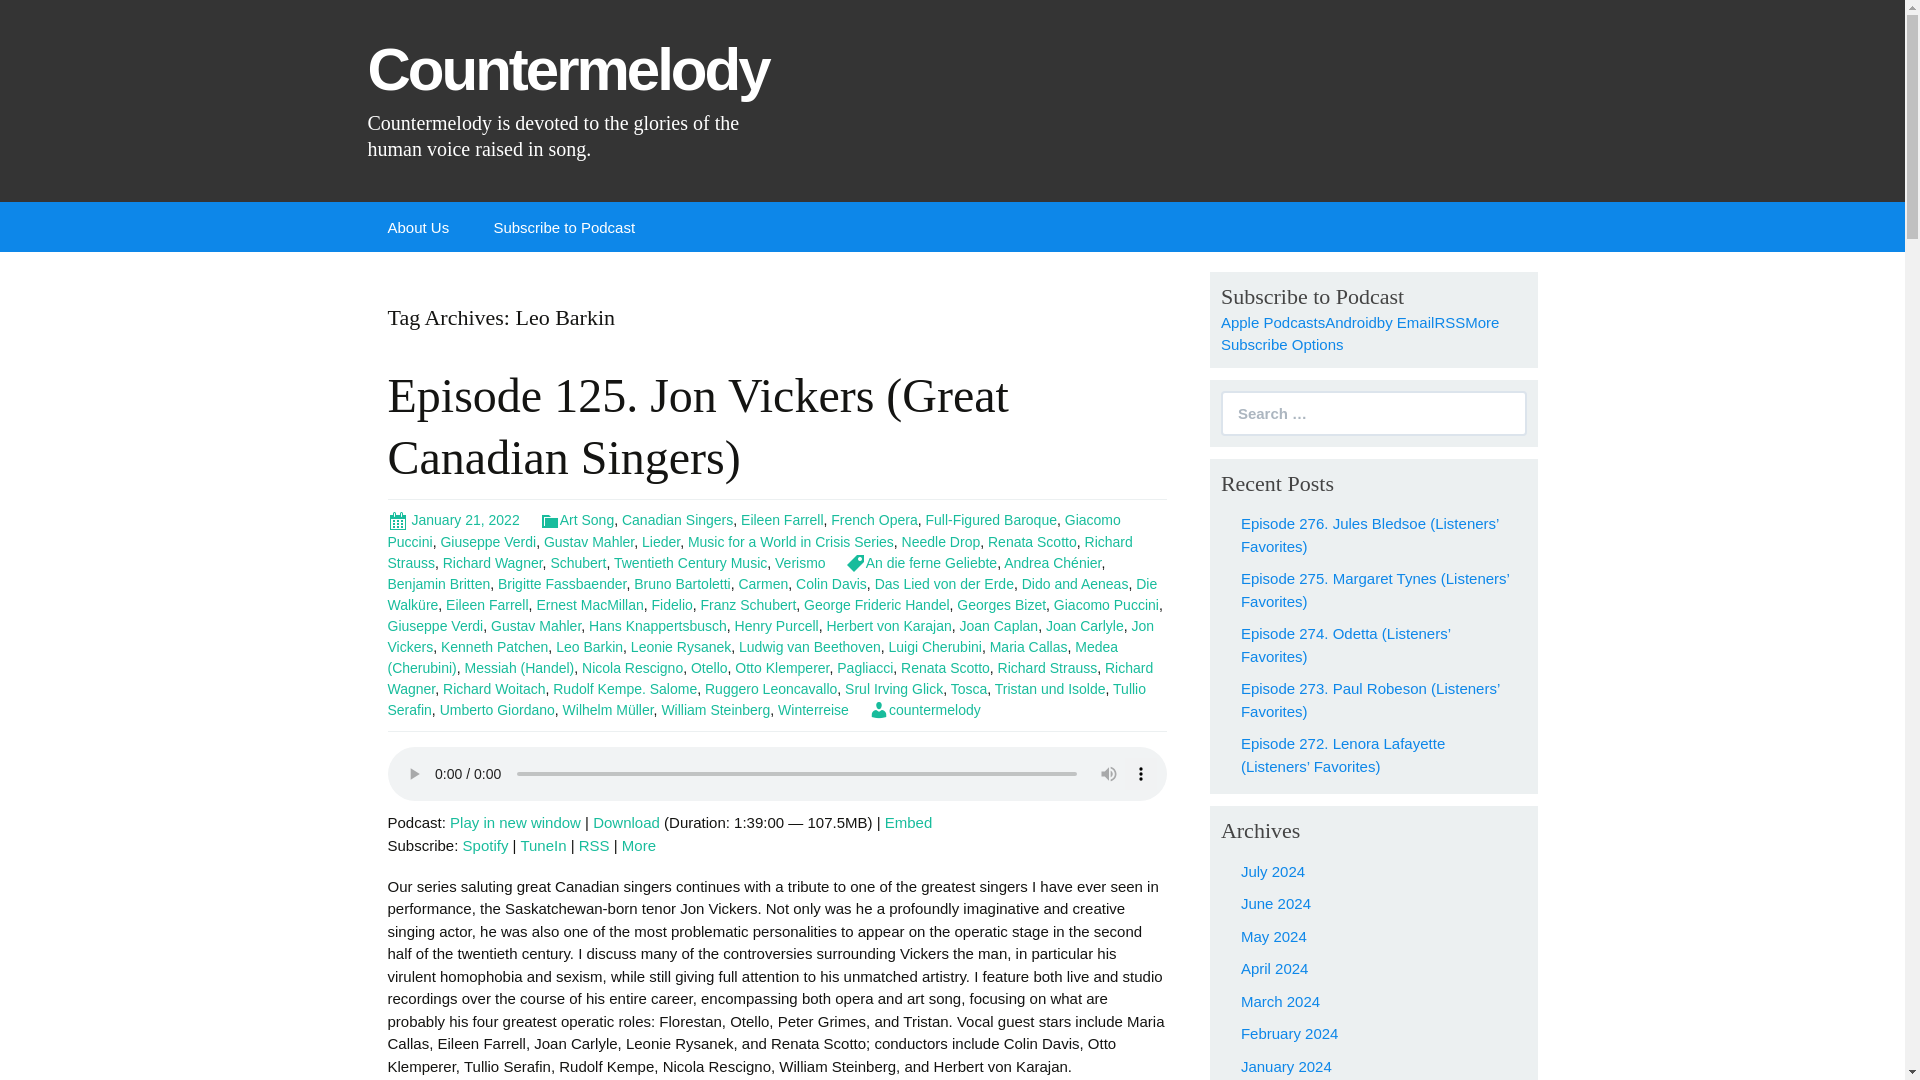  What do you see at coordinates (561, 583) in the screenshot?
I see `Brigitte Fassbaender` at bounding box center [561, 583].